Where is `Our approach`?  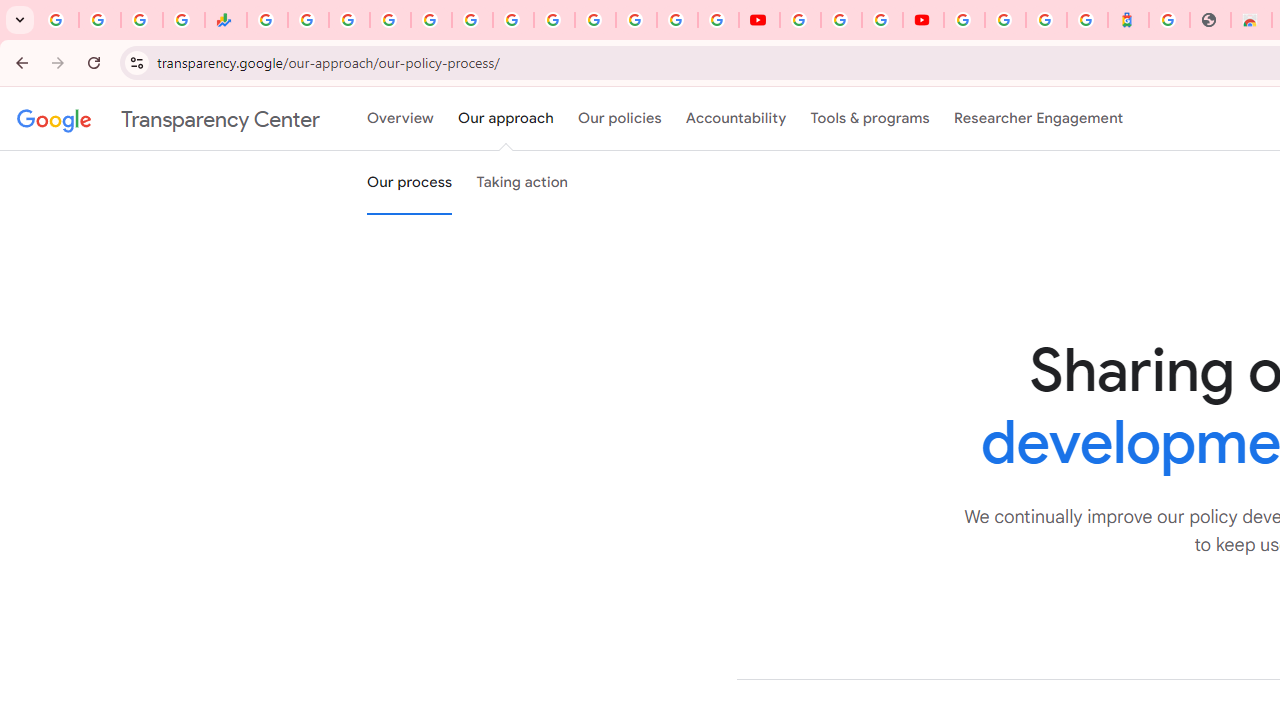
Our approach is located at coordinates (506, 119).